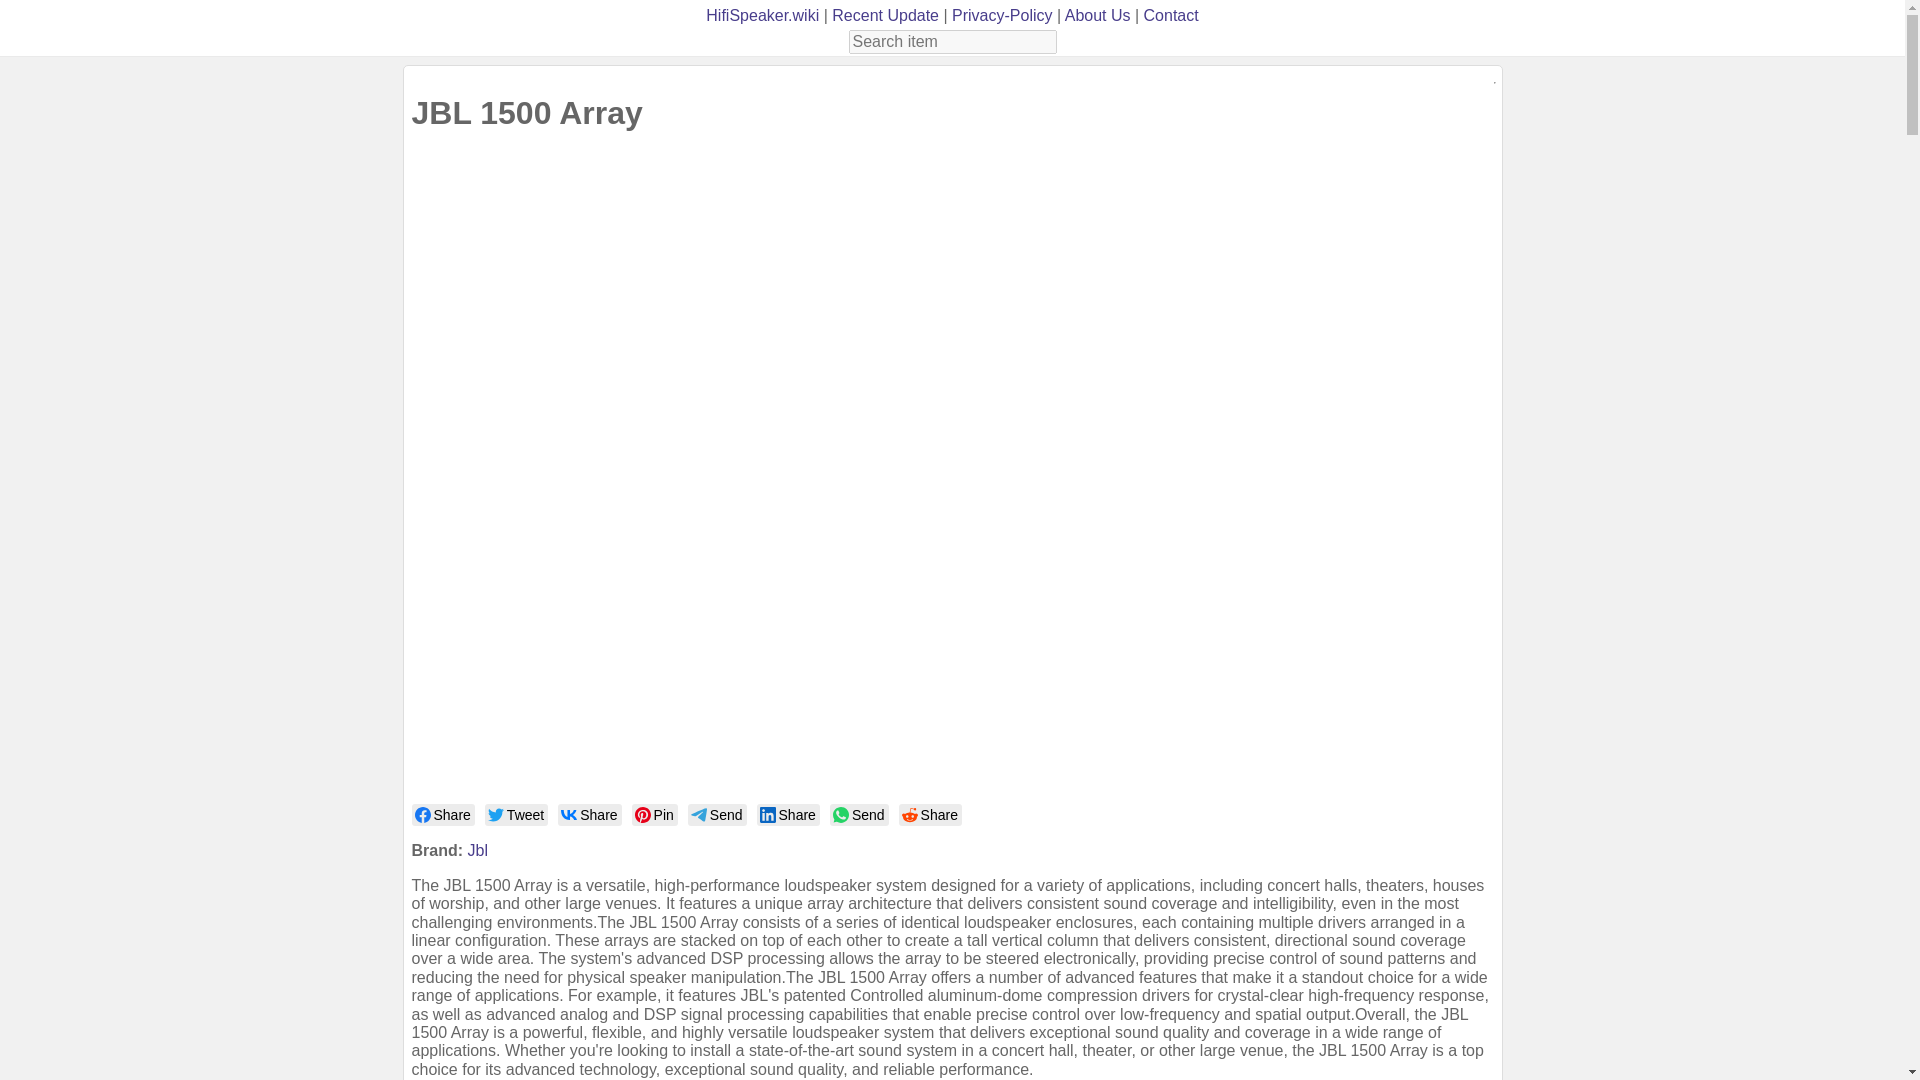 The width and height of the screenshot is (1920, 1080). What do you see at coordinates (762, 14) in the screenshot?
I see `HifiSpeaker.wiki` at bounding box center [762, 14].